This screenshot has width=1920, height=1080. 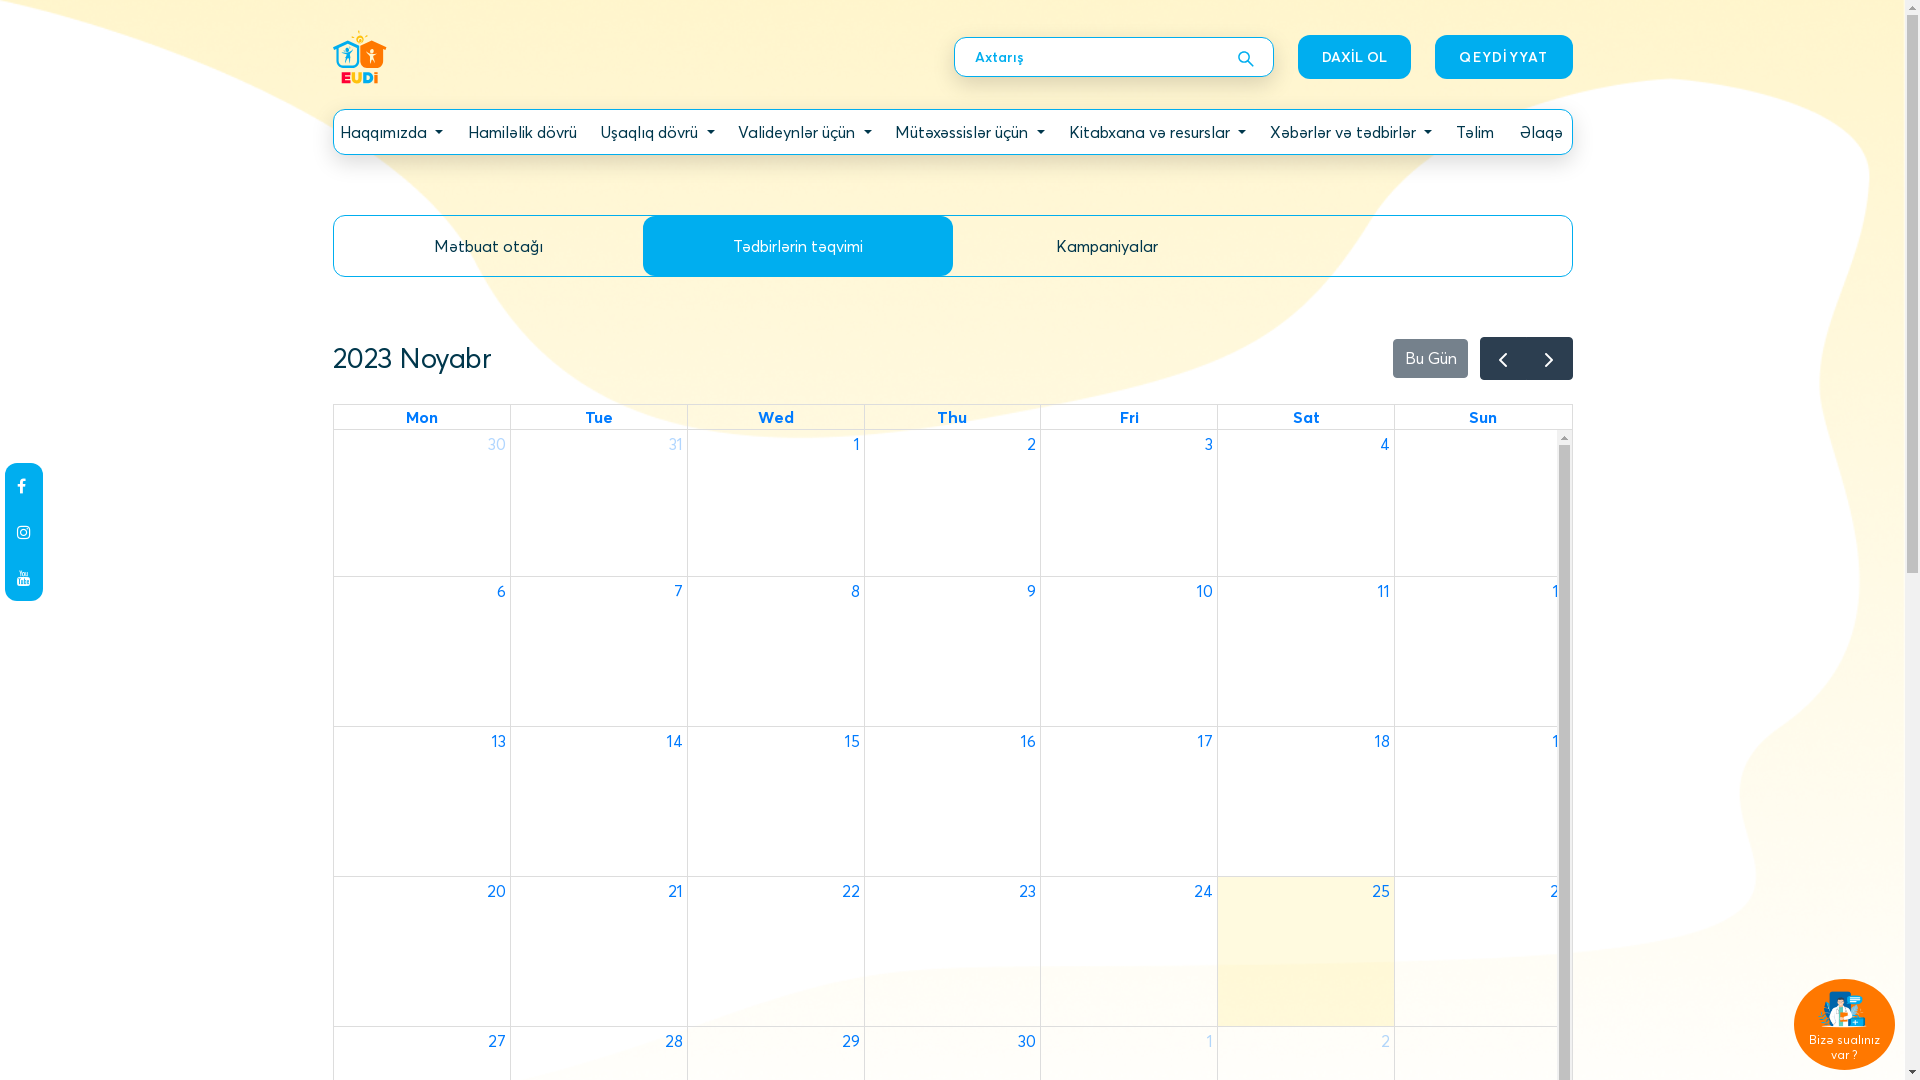 I want to click on Kampaniyalar, so click(x=1107, y=246).